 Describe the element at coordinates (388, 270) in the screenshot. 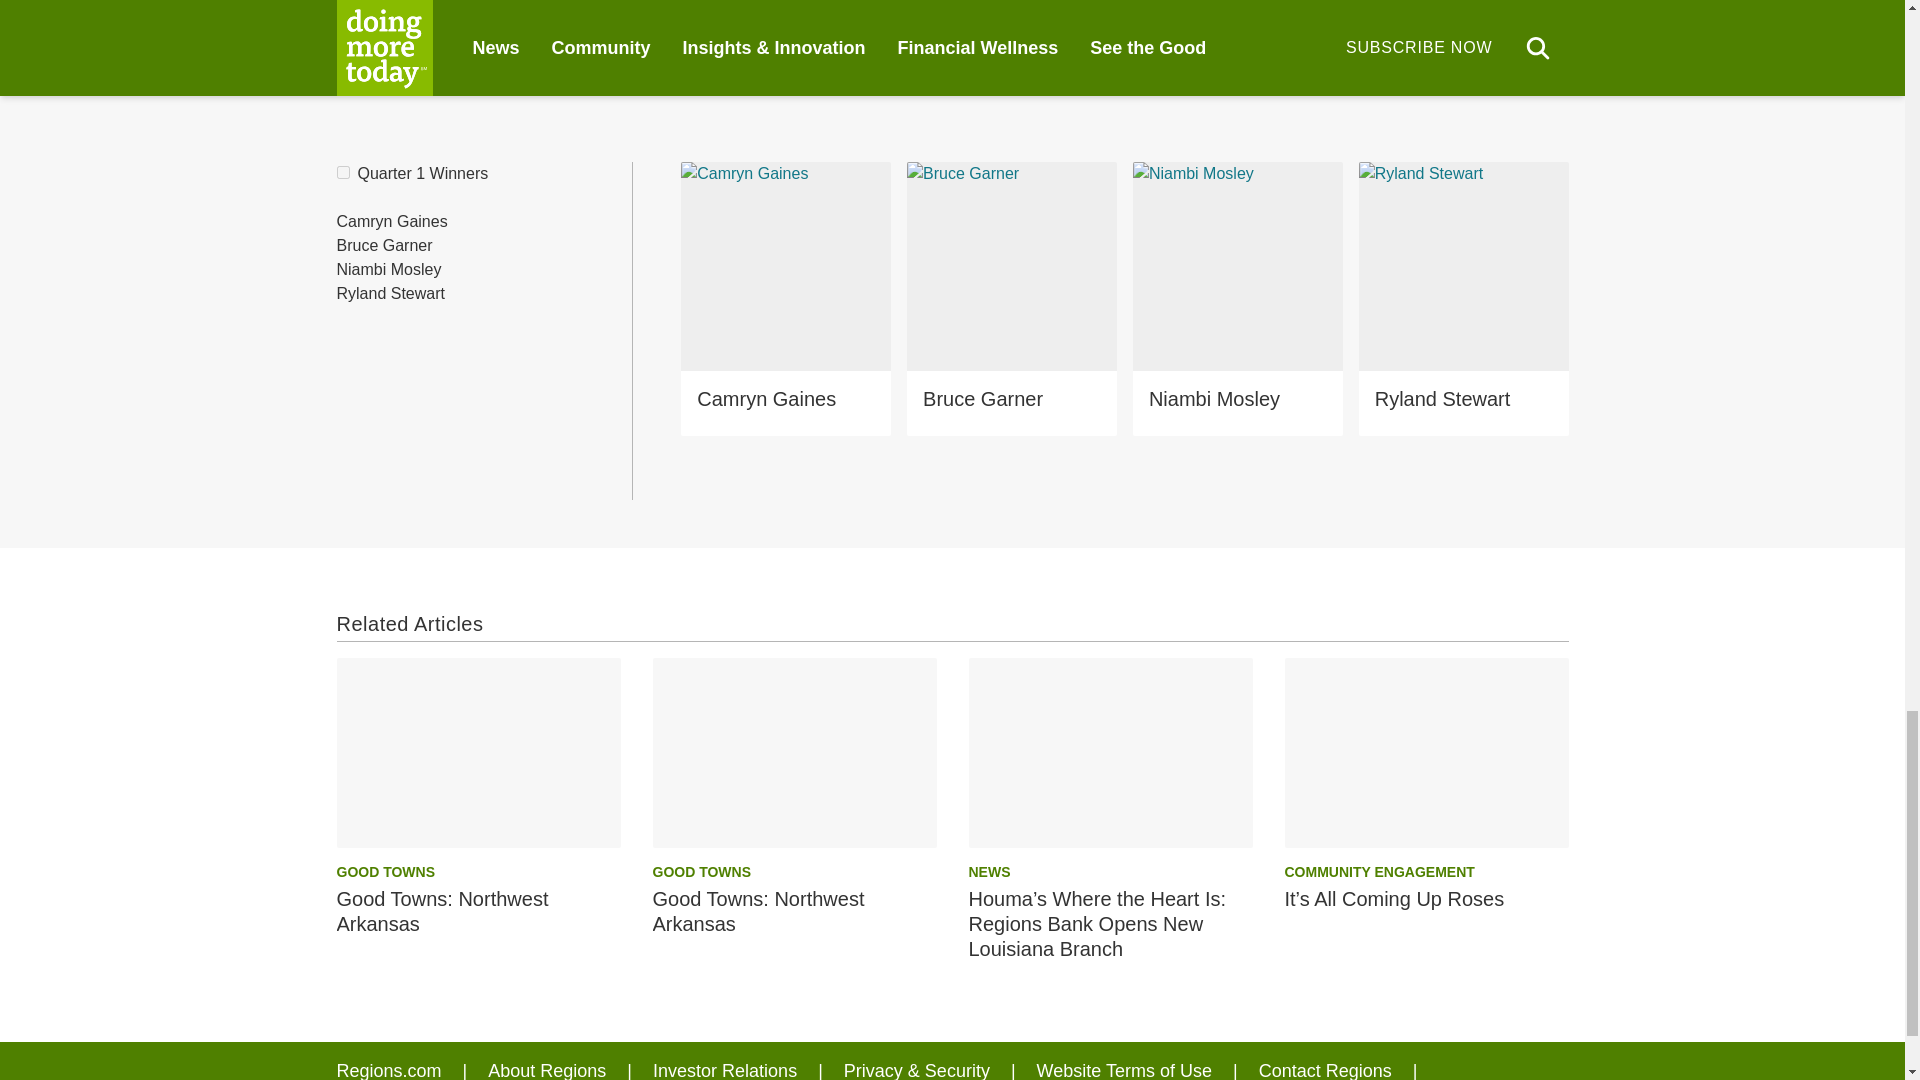

I see `Niambi Mosley` at that location.